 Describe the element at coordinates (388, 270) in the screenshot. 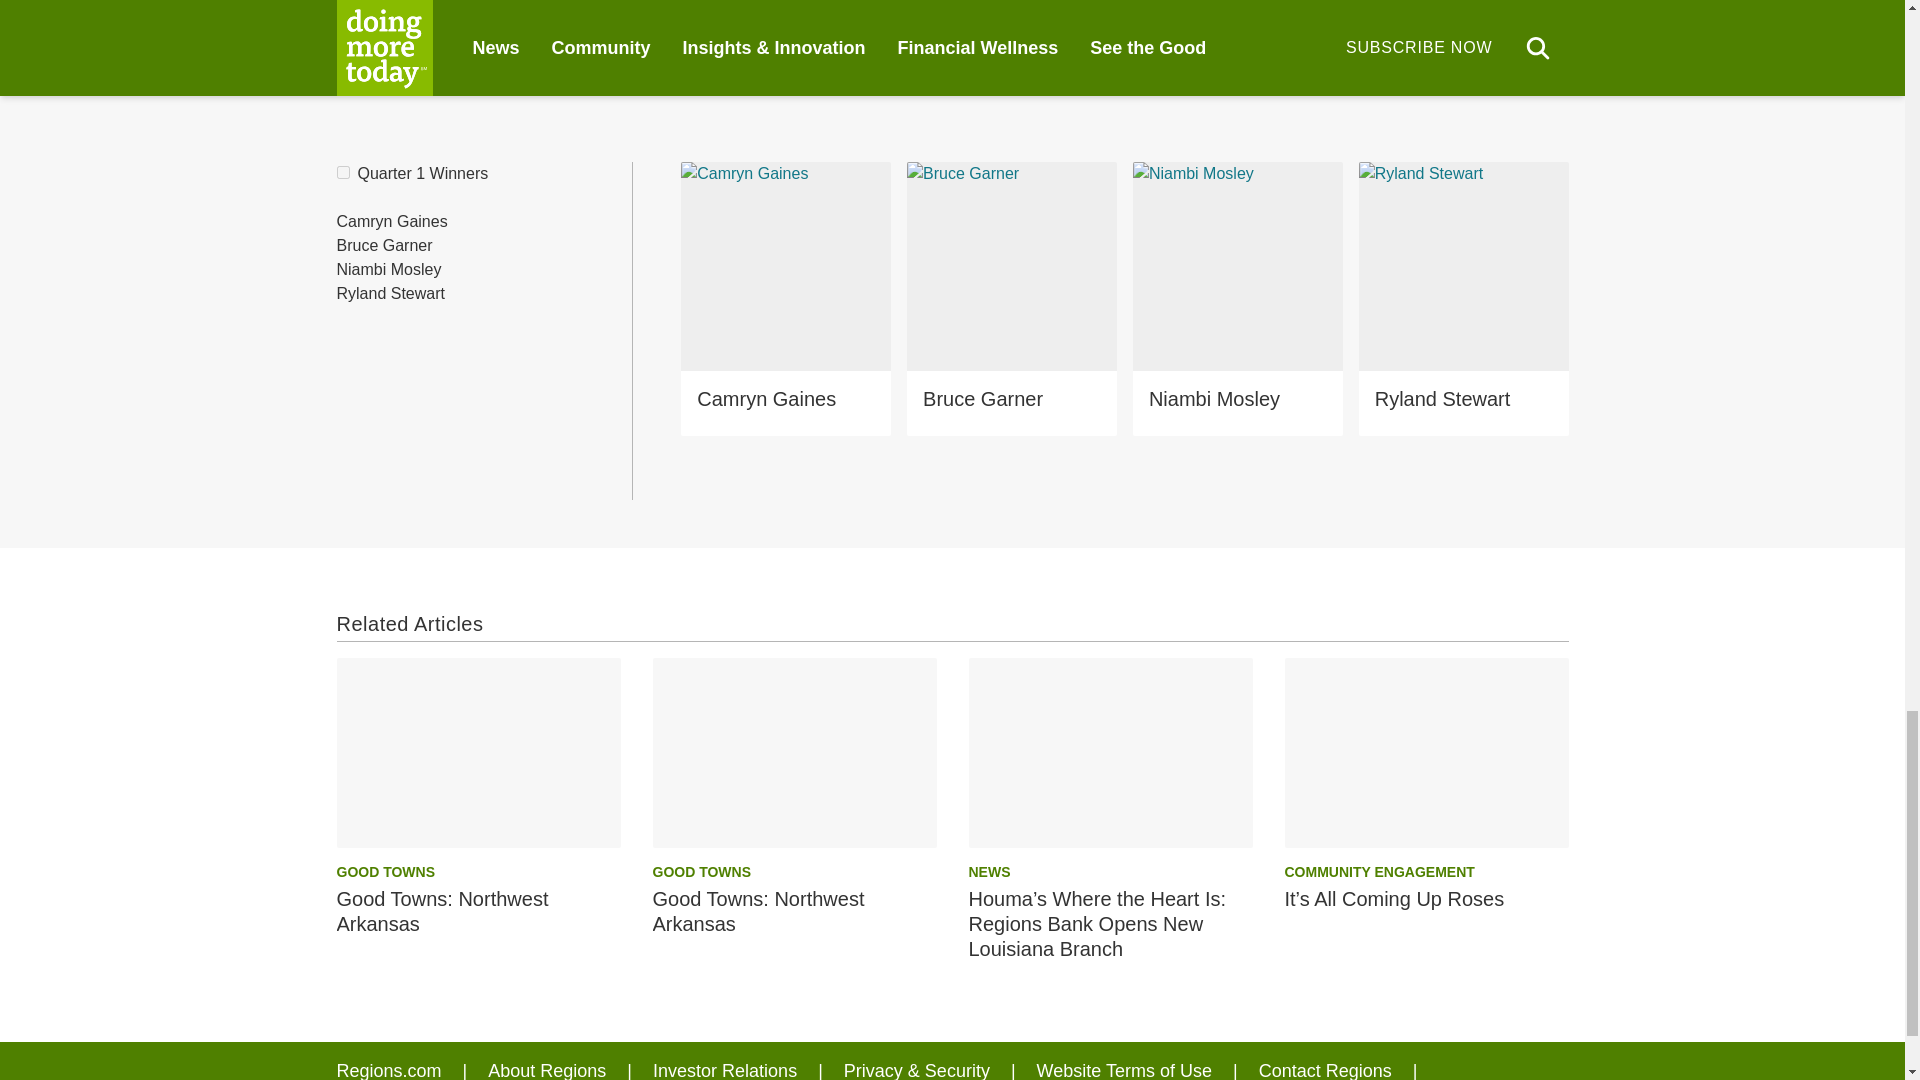

I see `Niambi Mosley` at that location.